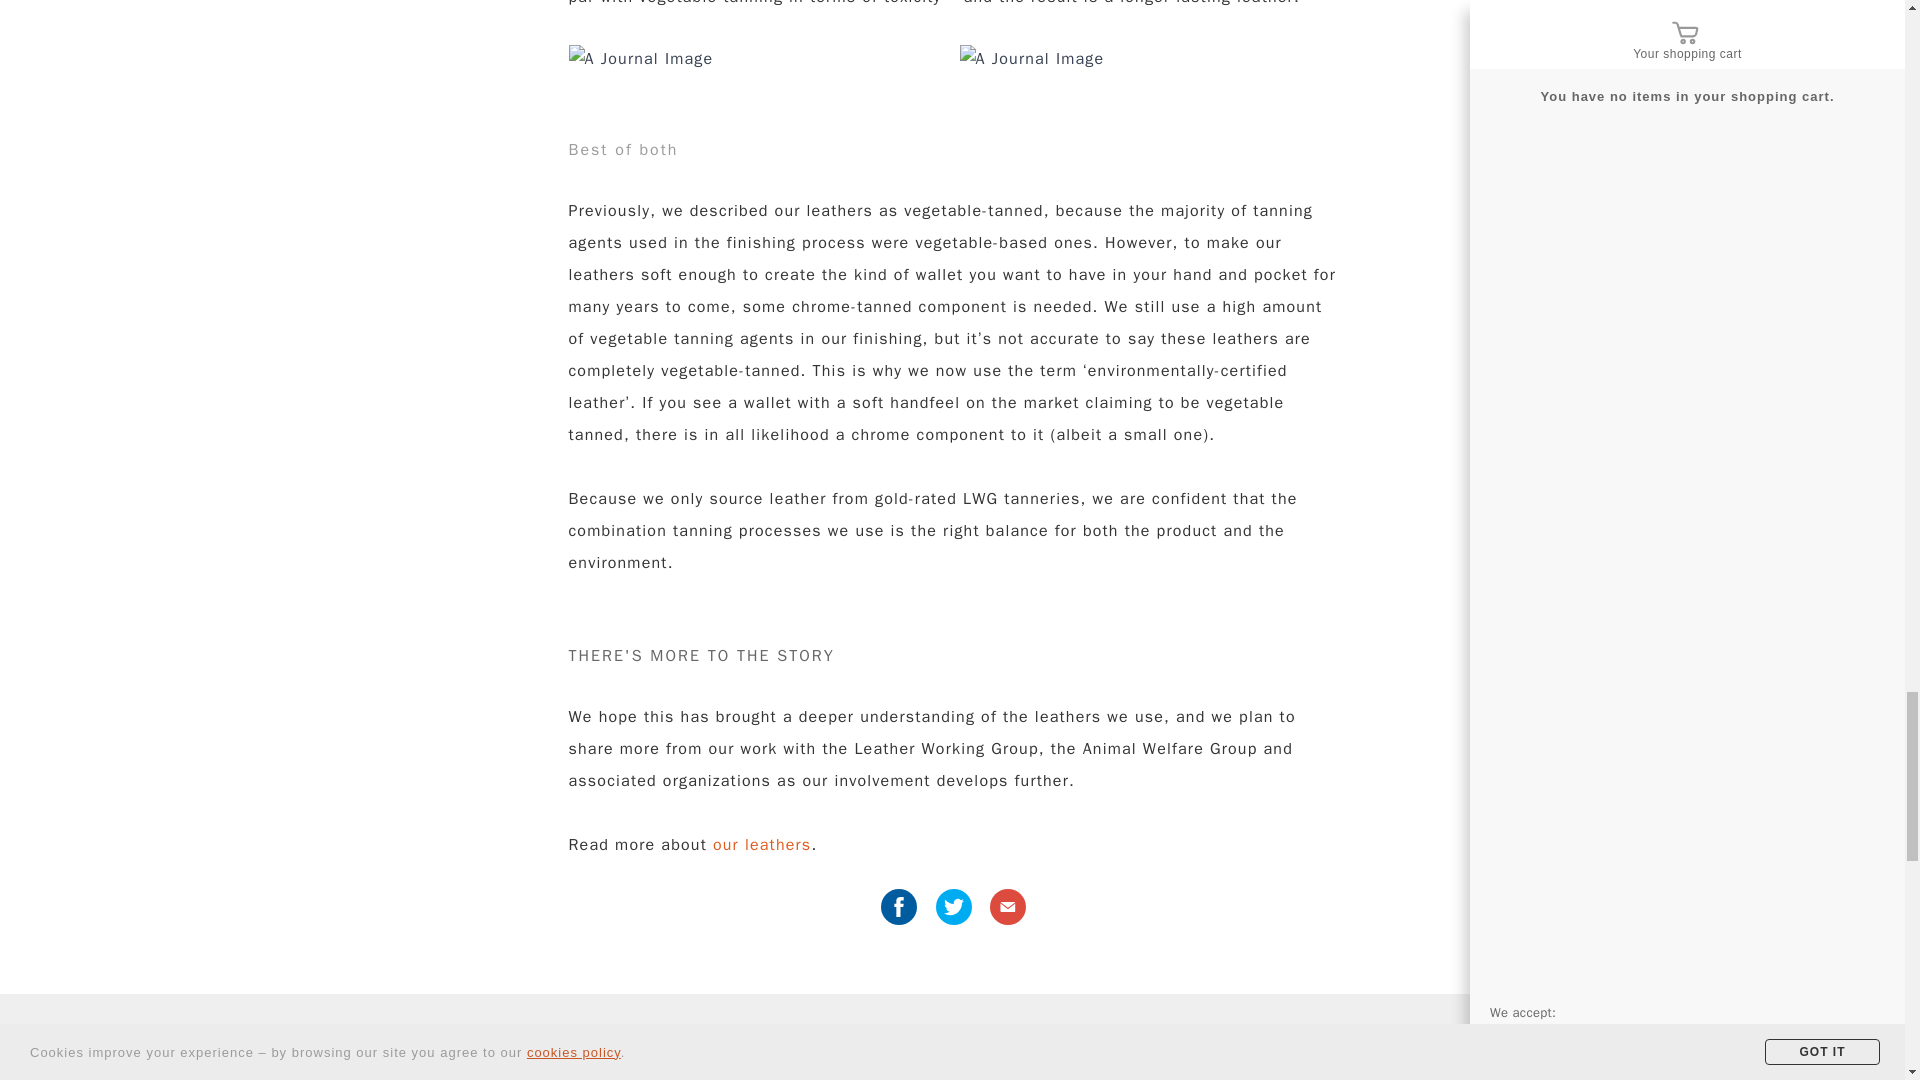  I want to click on E-mail, so click(1008, 906).